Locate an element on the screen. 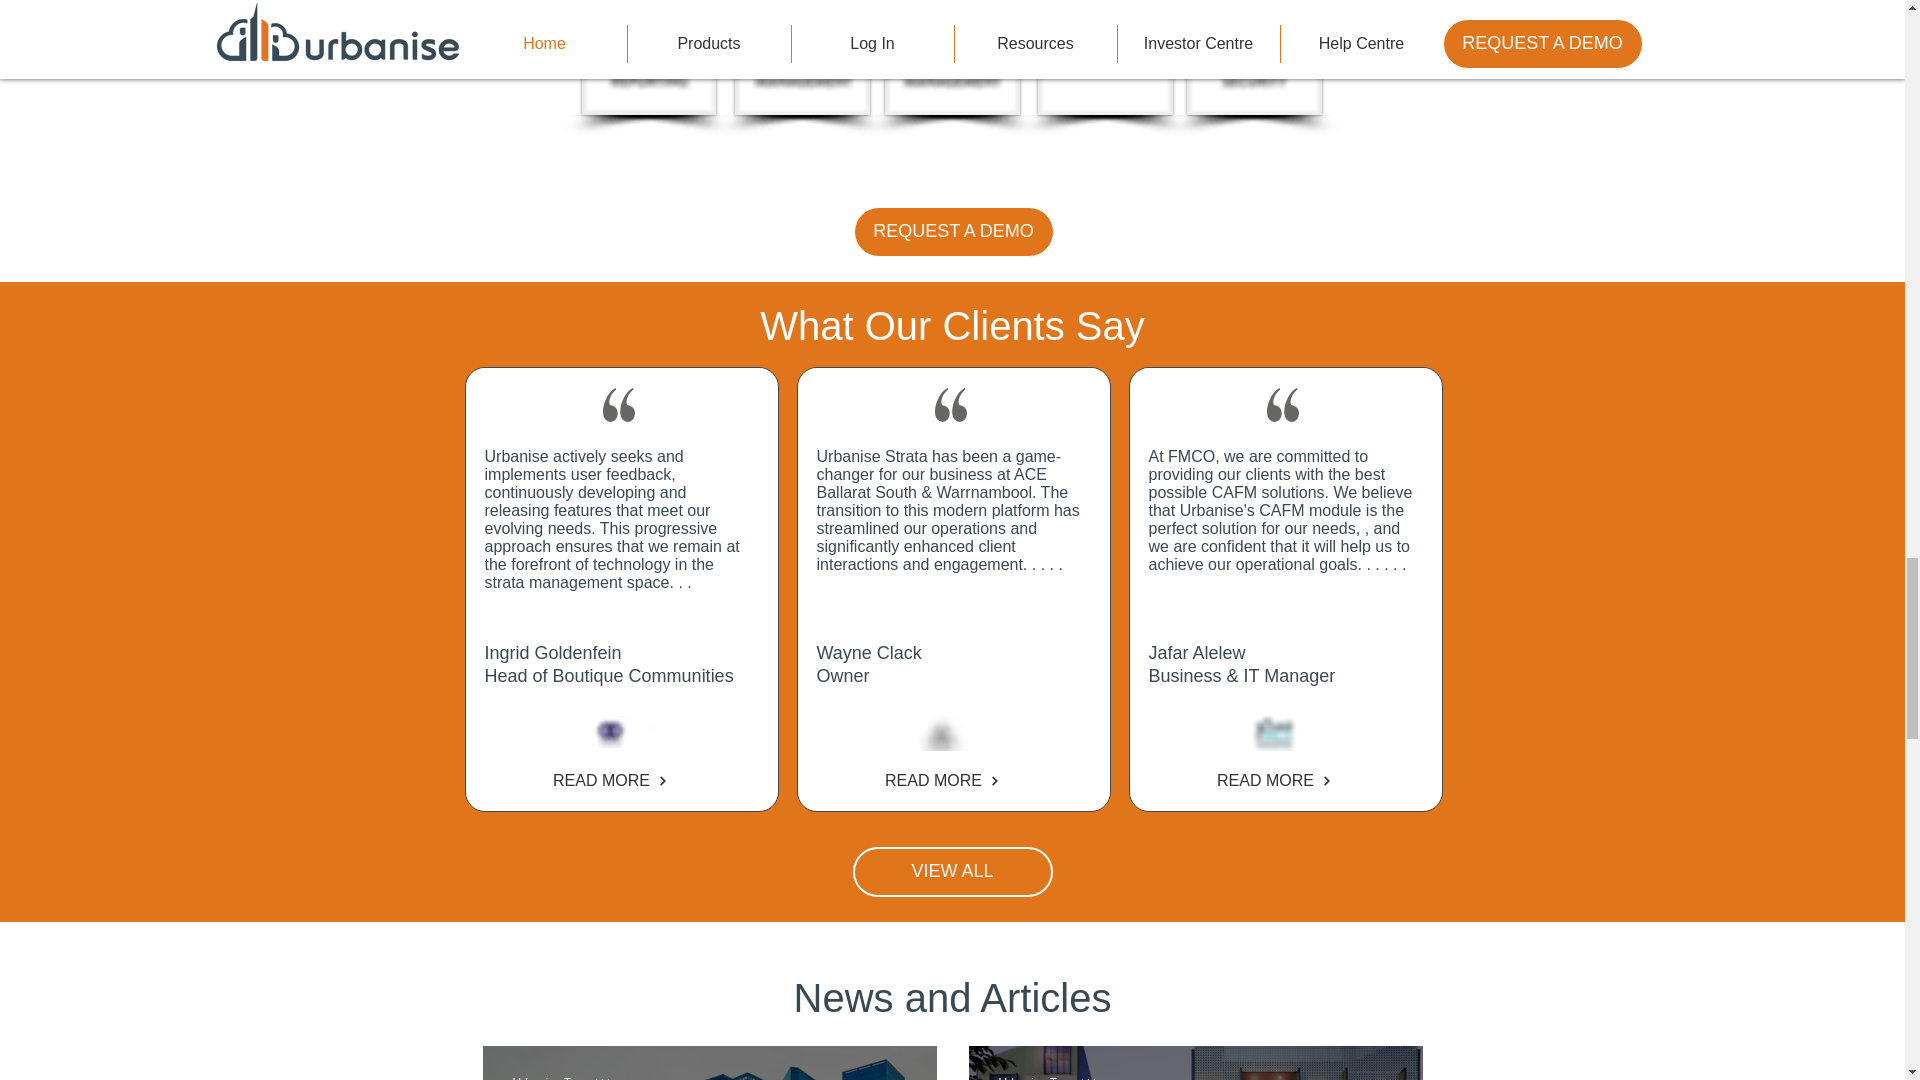 This screenshot has height=1080, width=1920. READ MORE is located at coordinates (942, 781).